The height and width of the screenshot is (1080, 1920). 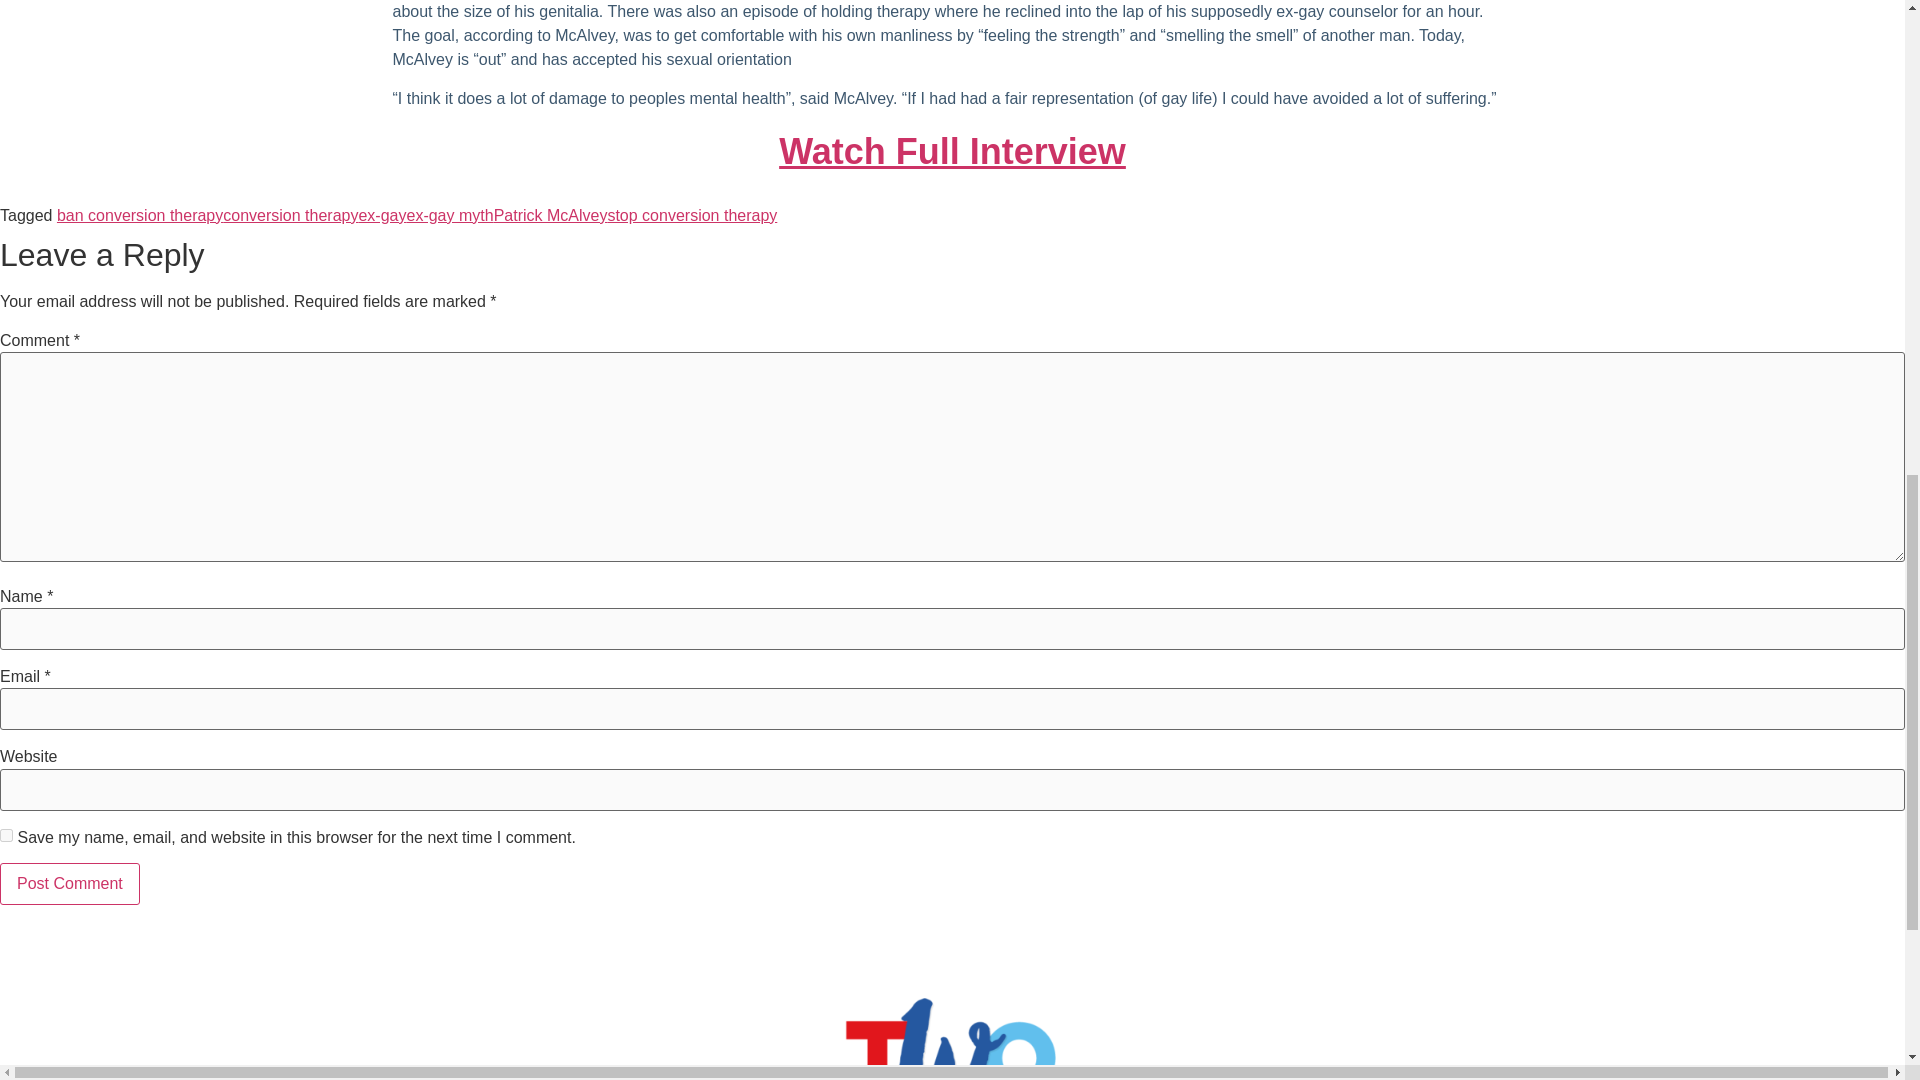 What do you see at coordinates (381, 215) in the screenshot?
I see `ex-gay` at bounding box center [381, 215].